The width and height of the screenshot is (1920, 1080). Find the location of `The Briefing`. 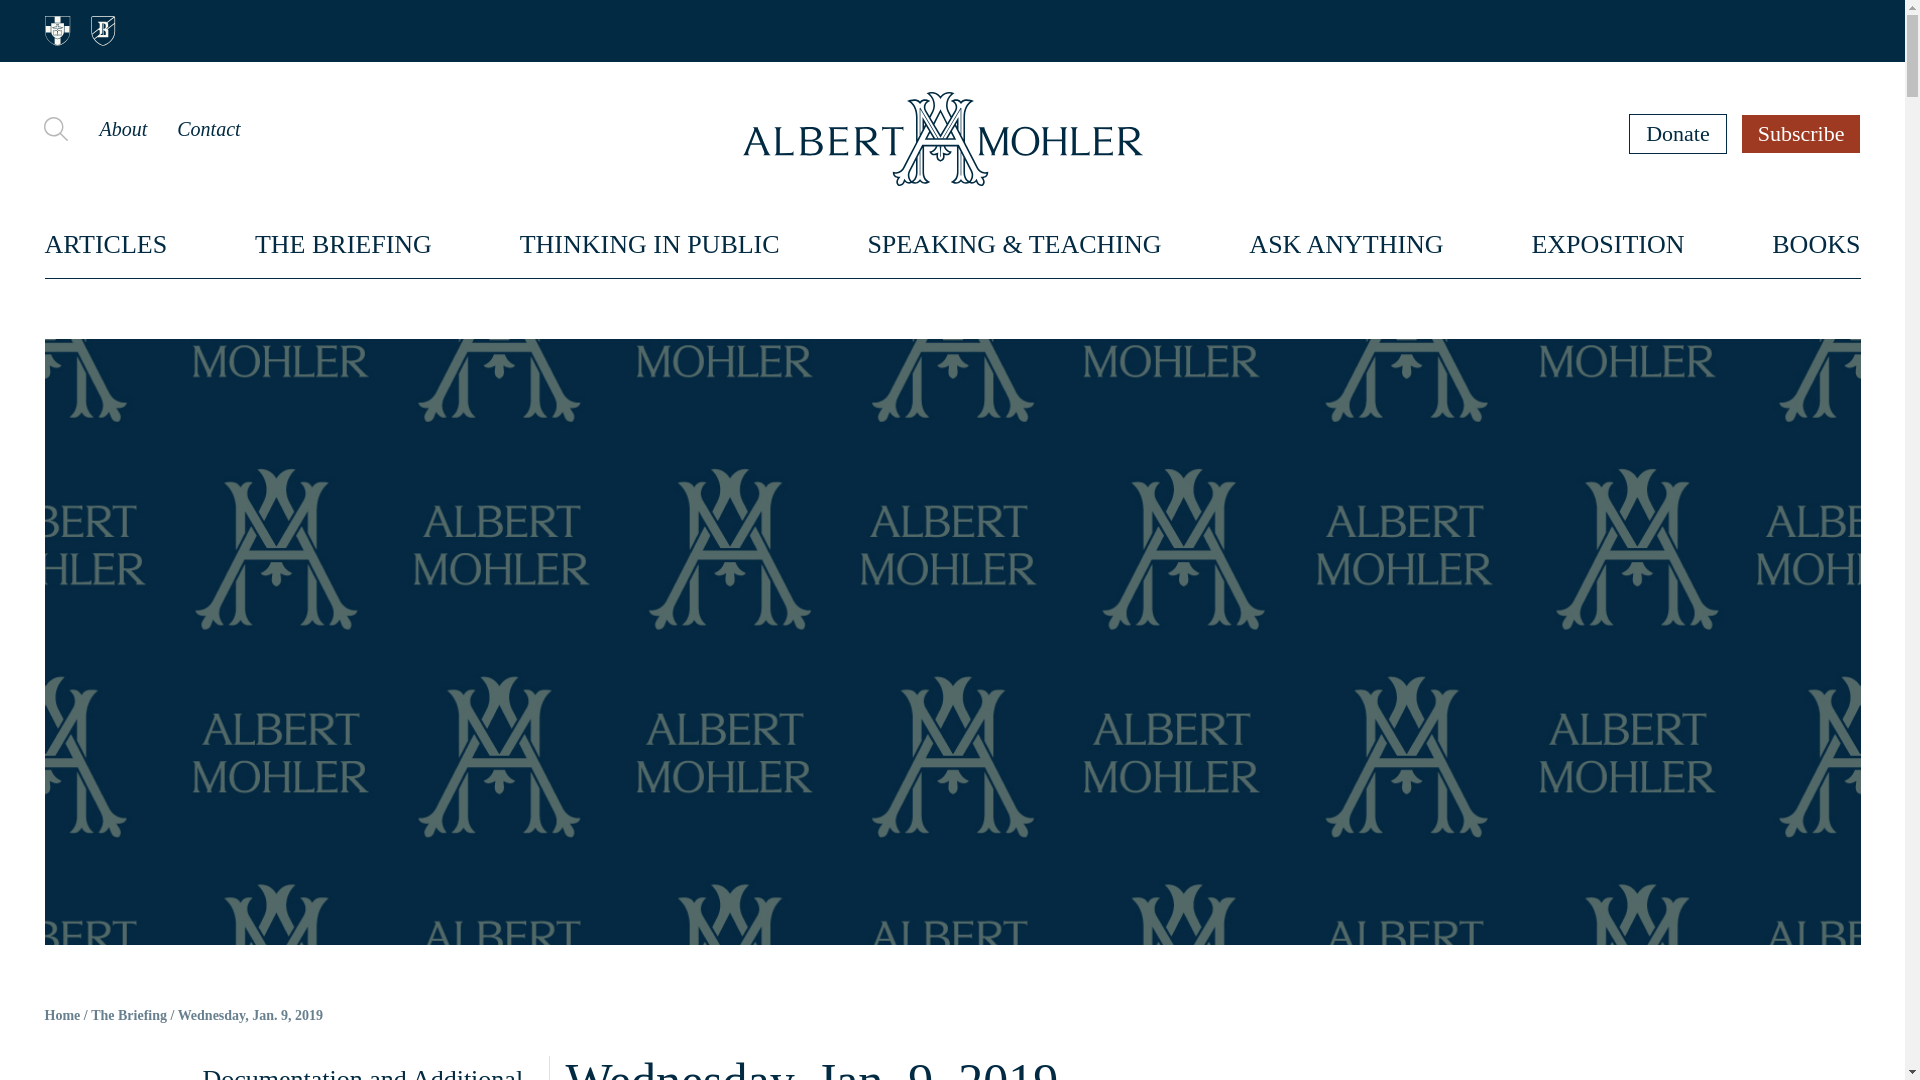

The Briefing is located at coordinates (128, 1016).